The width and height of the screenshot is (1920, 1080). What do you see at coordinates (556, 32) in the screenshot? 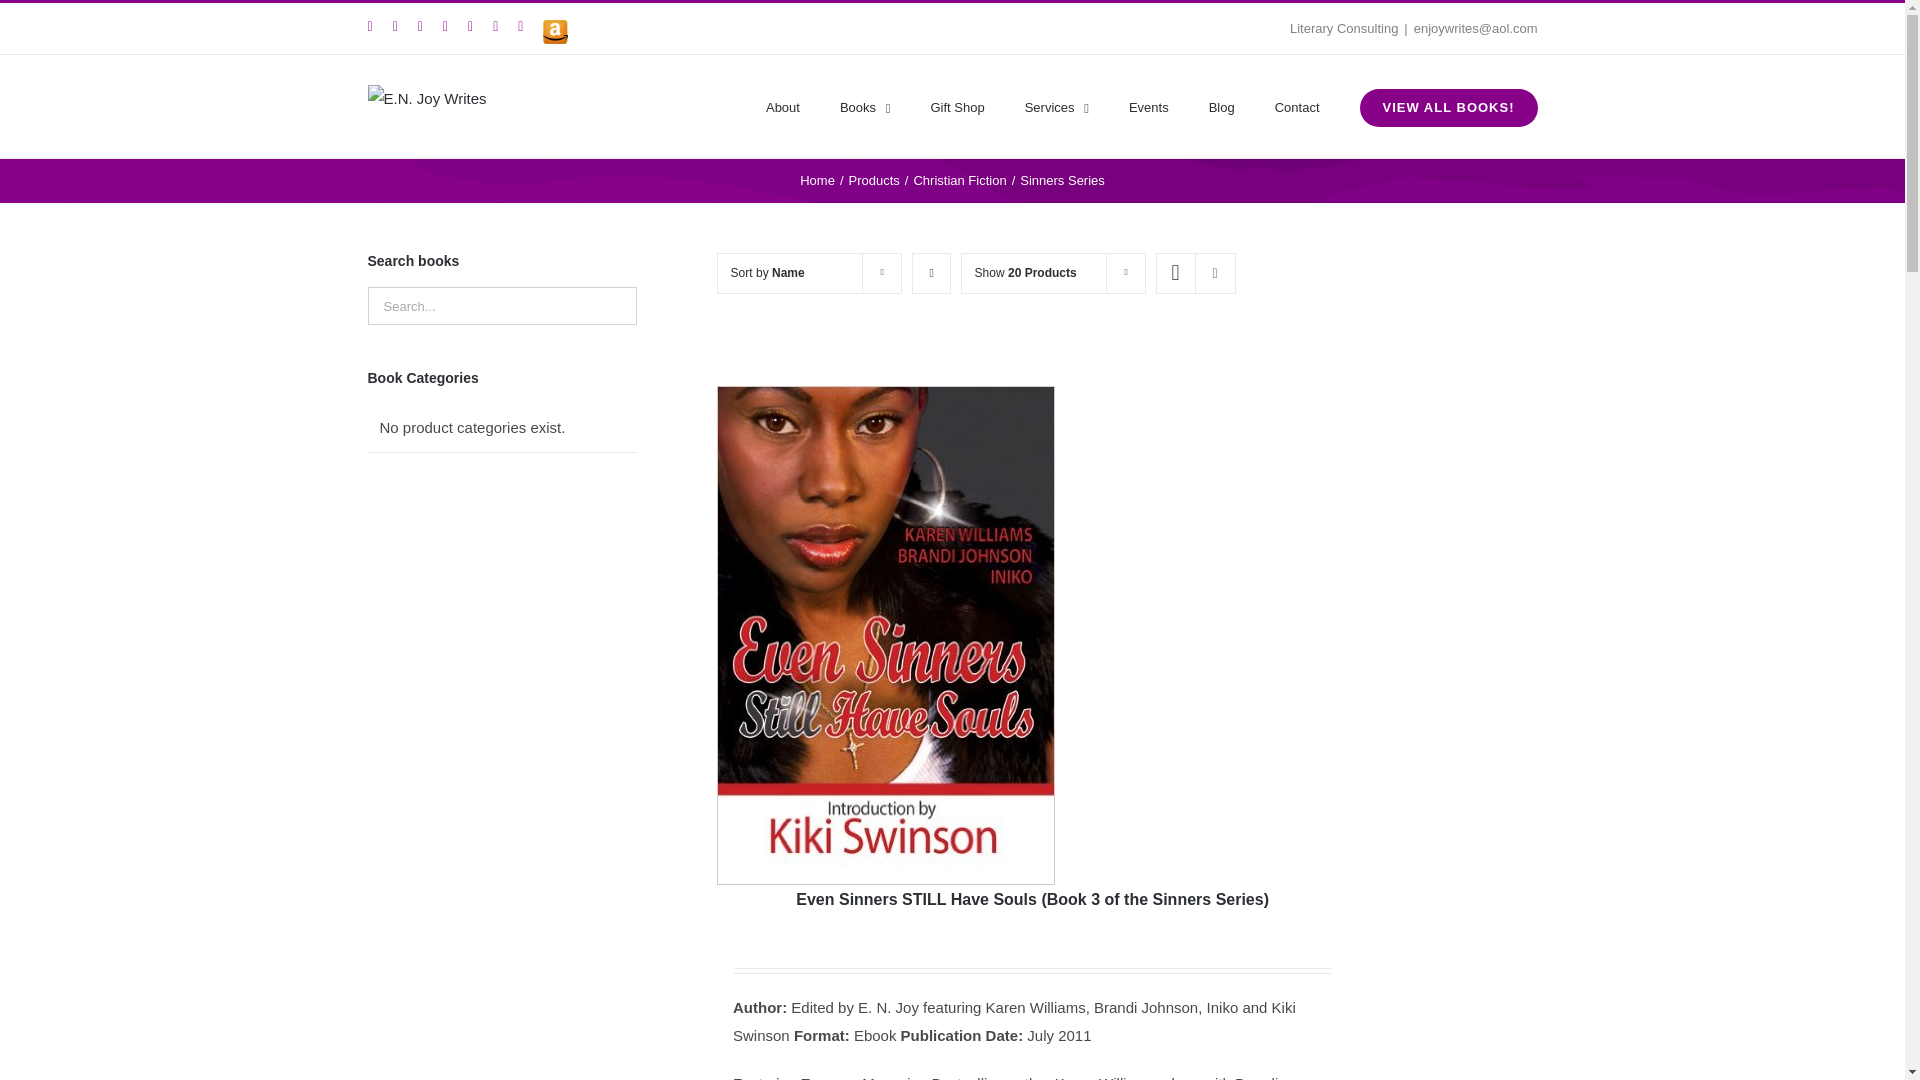
I see `Amazon Author Central` at bounding box center [556, 32].